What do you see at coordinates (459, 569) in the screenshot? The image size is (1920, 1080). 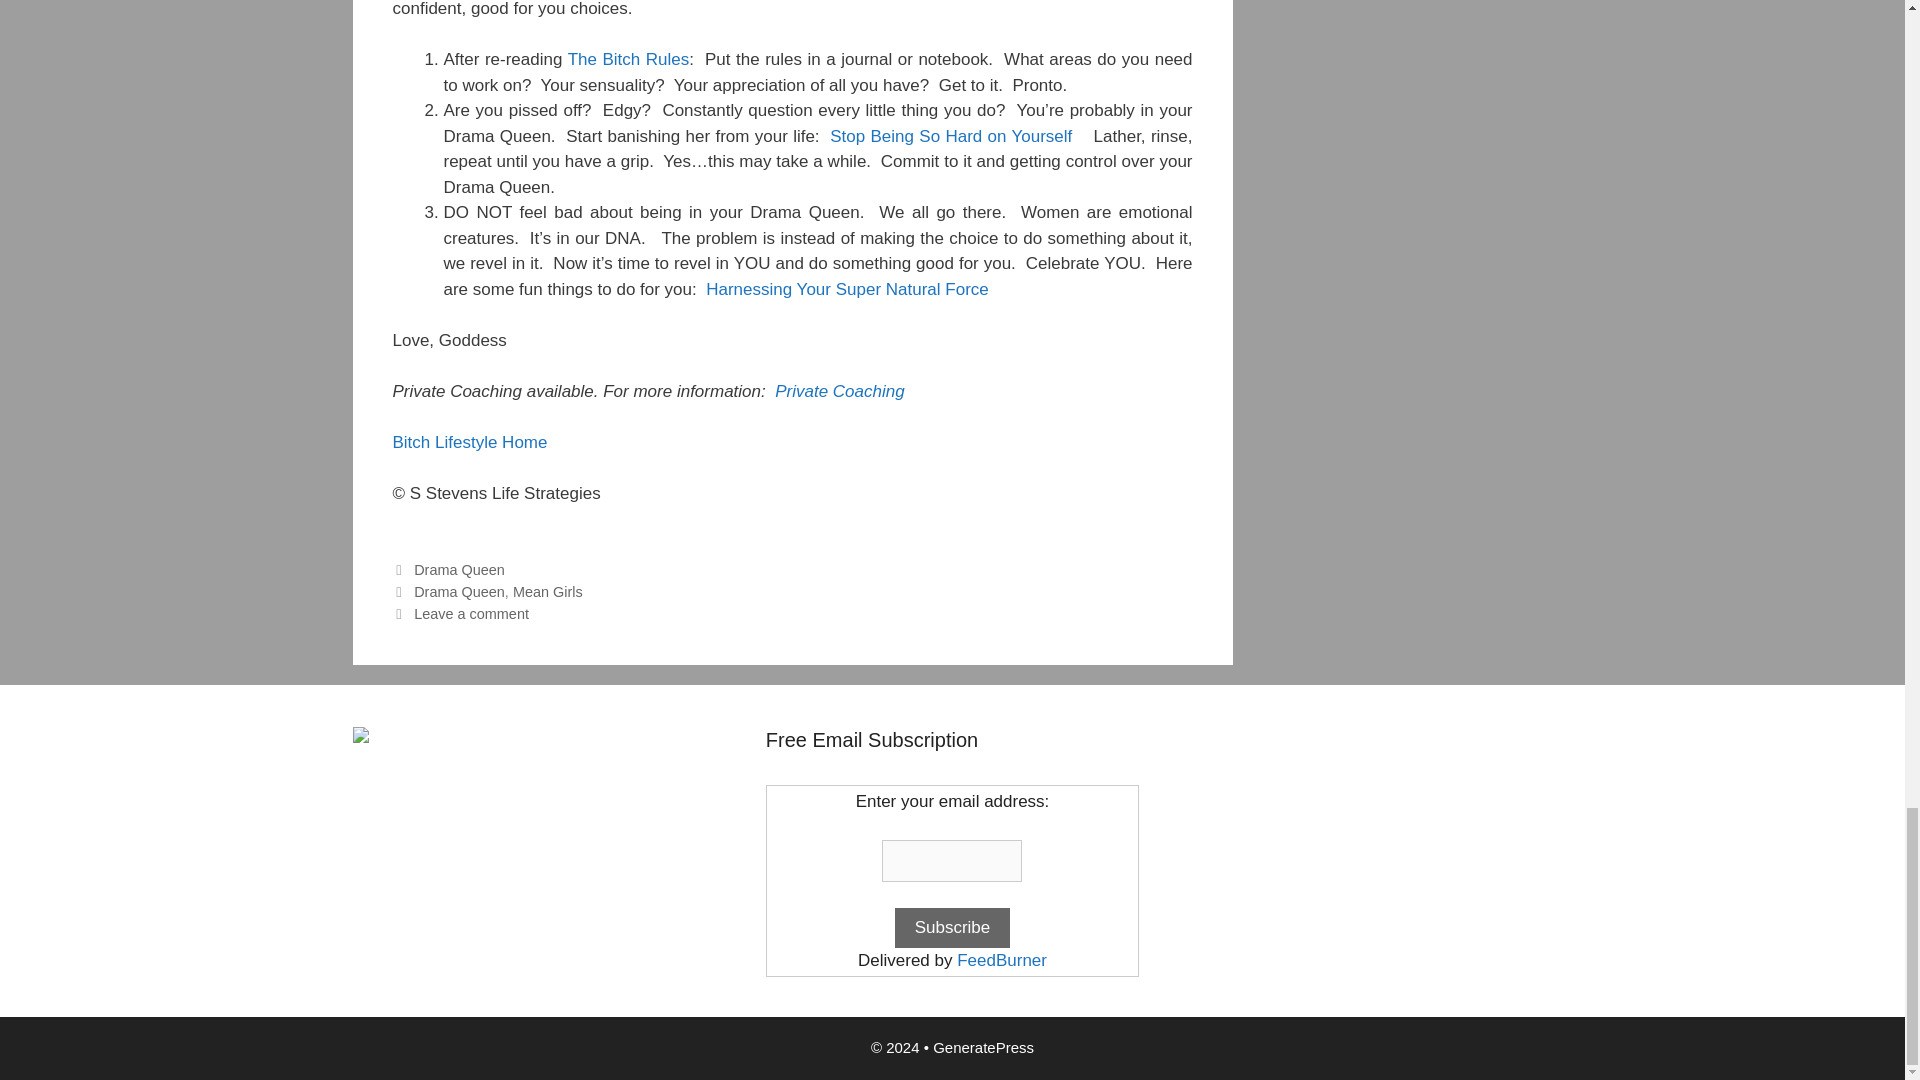 I see `Drama Queen` at bounding box center [459, 569].